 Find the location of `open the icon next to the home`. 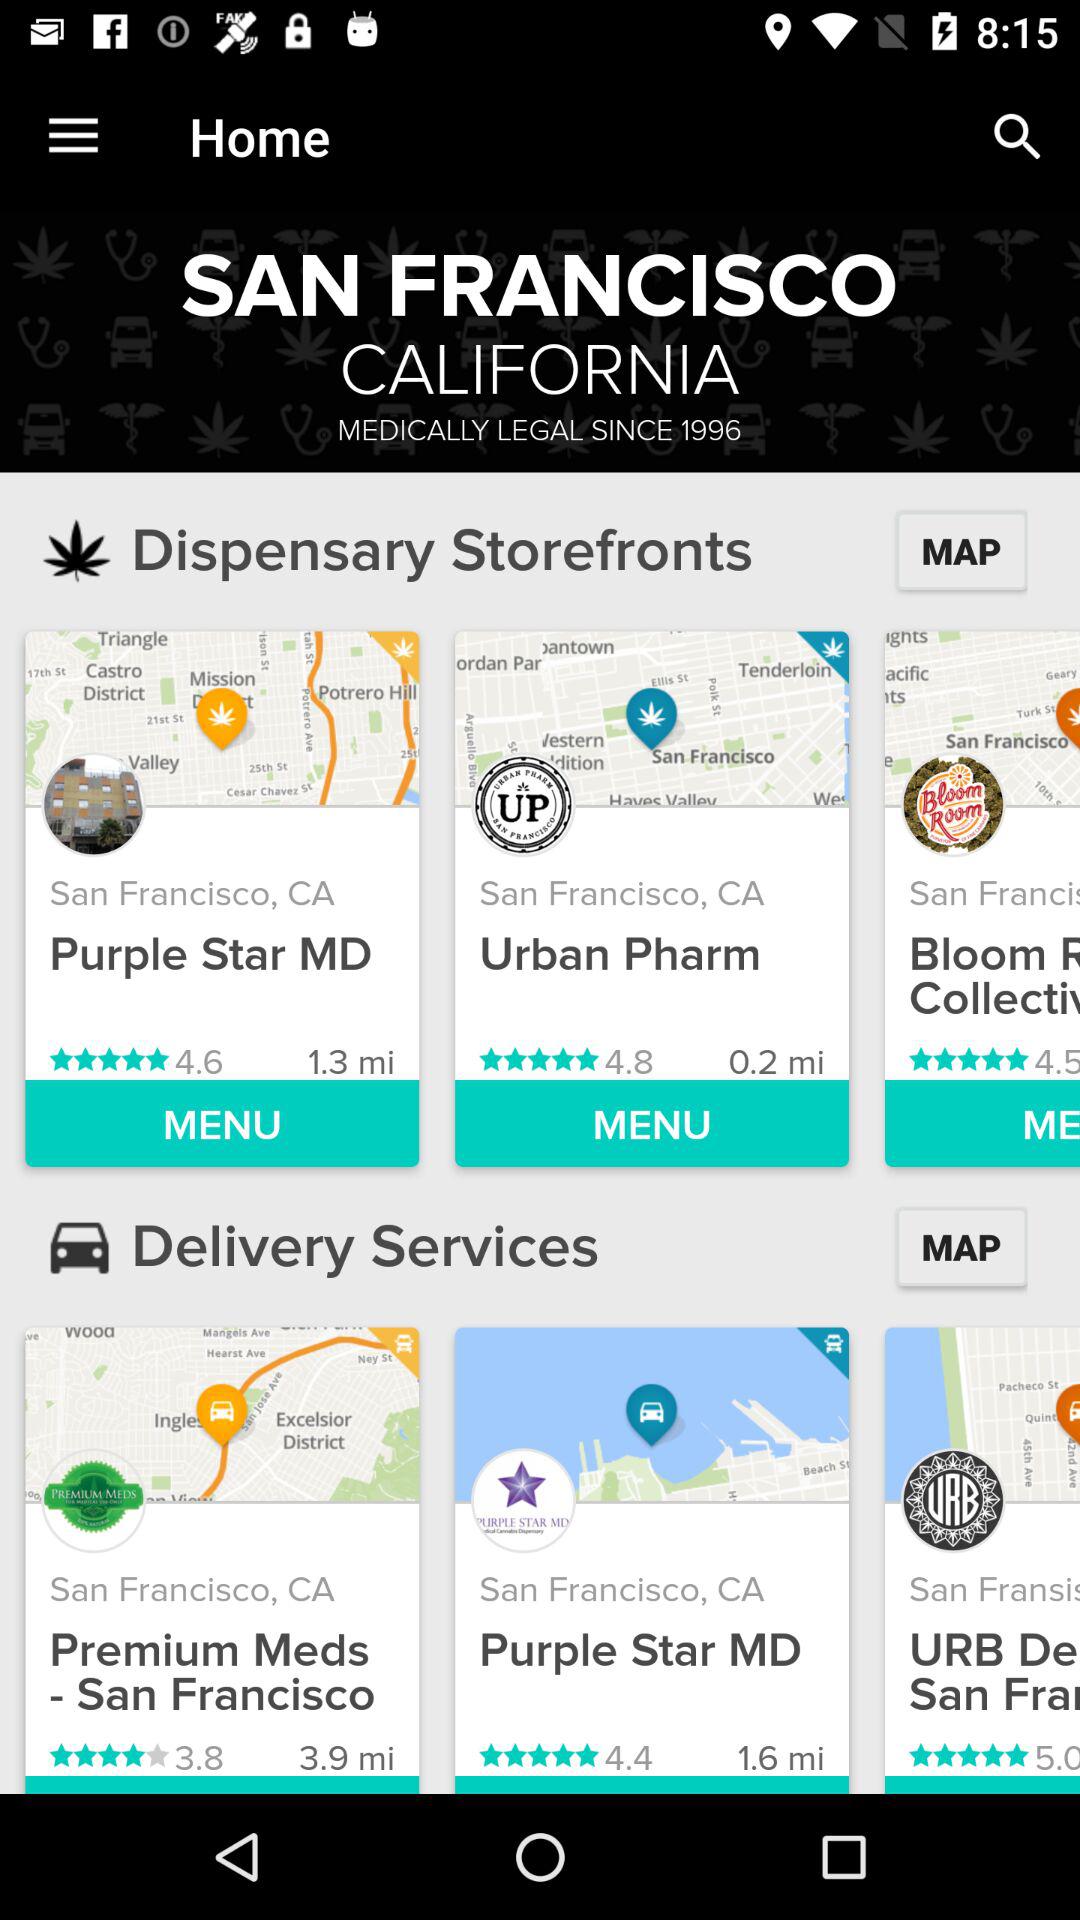

open the icon next to the home is located at coordinates (1016, 136).